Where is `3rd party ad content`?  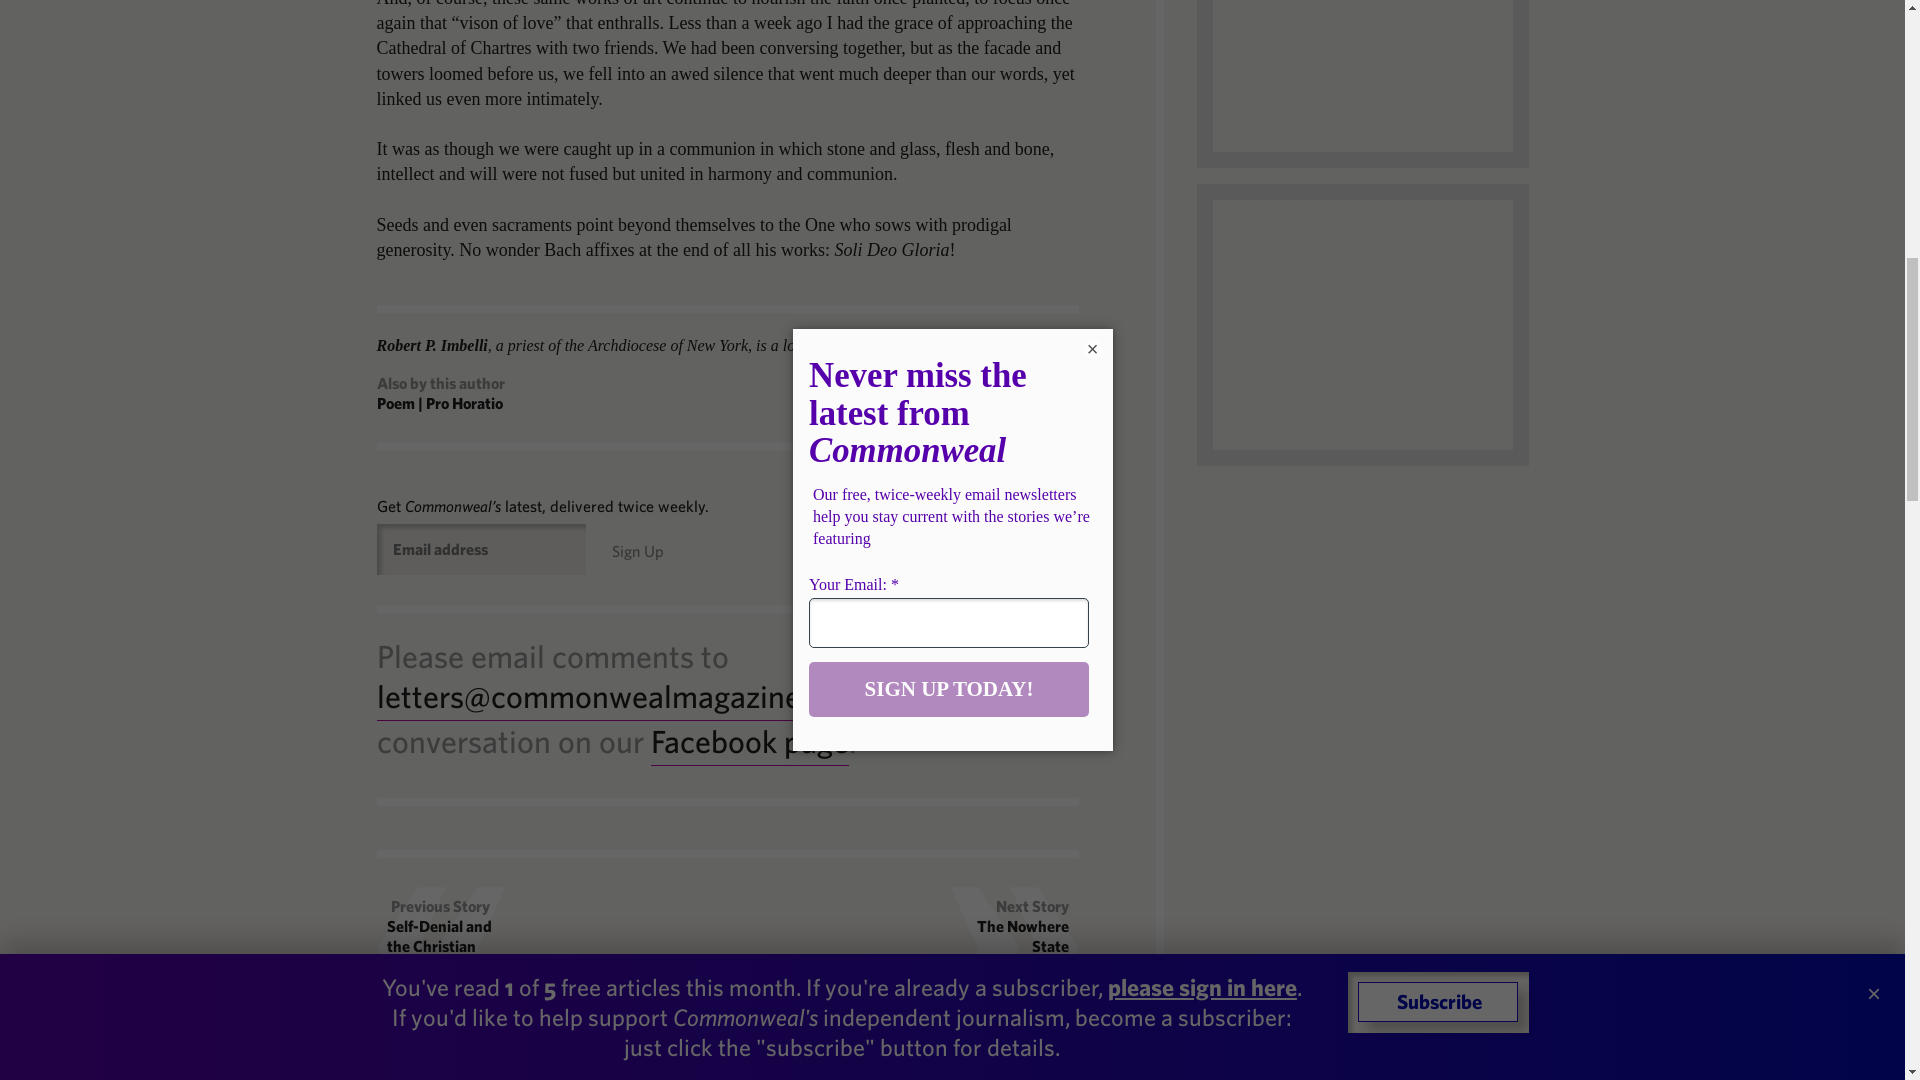 3rd party ad content is located at coordinates (1362, 324).